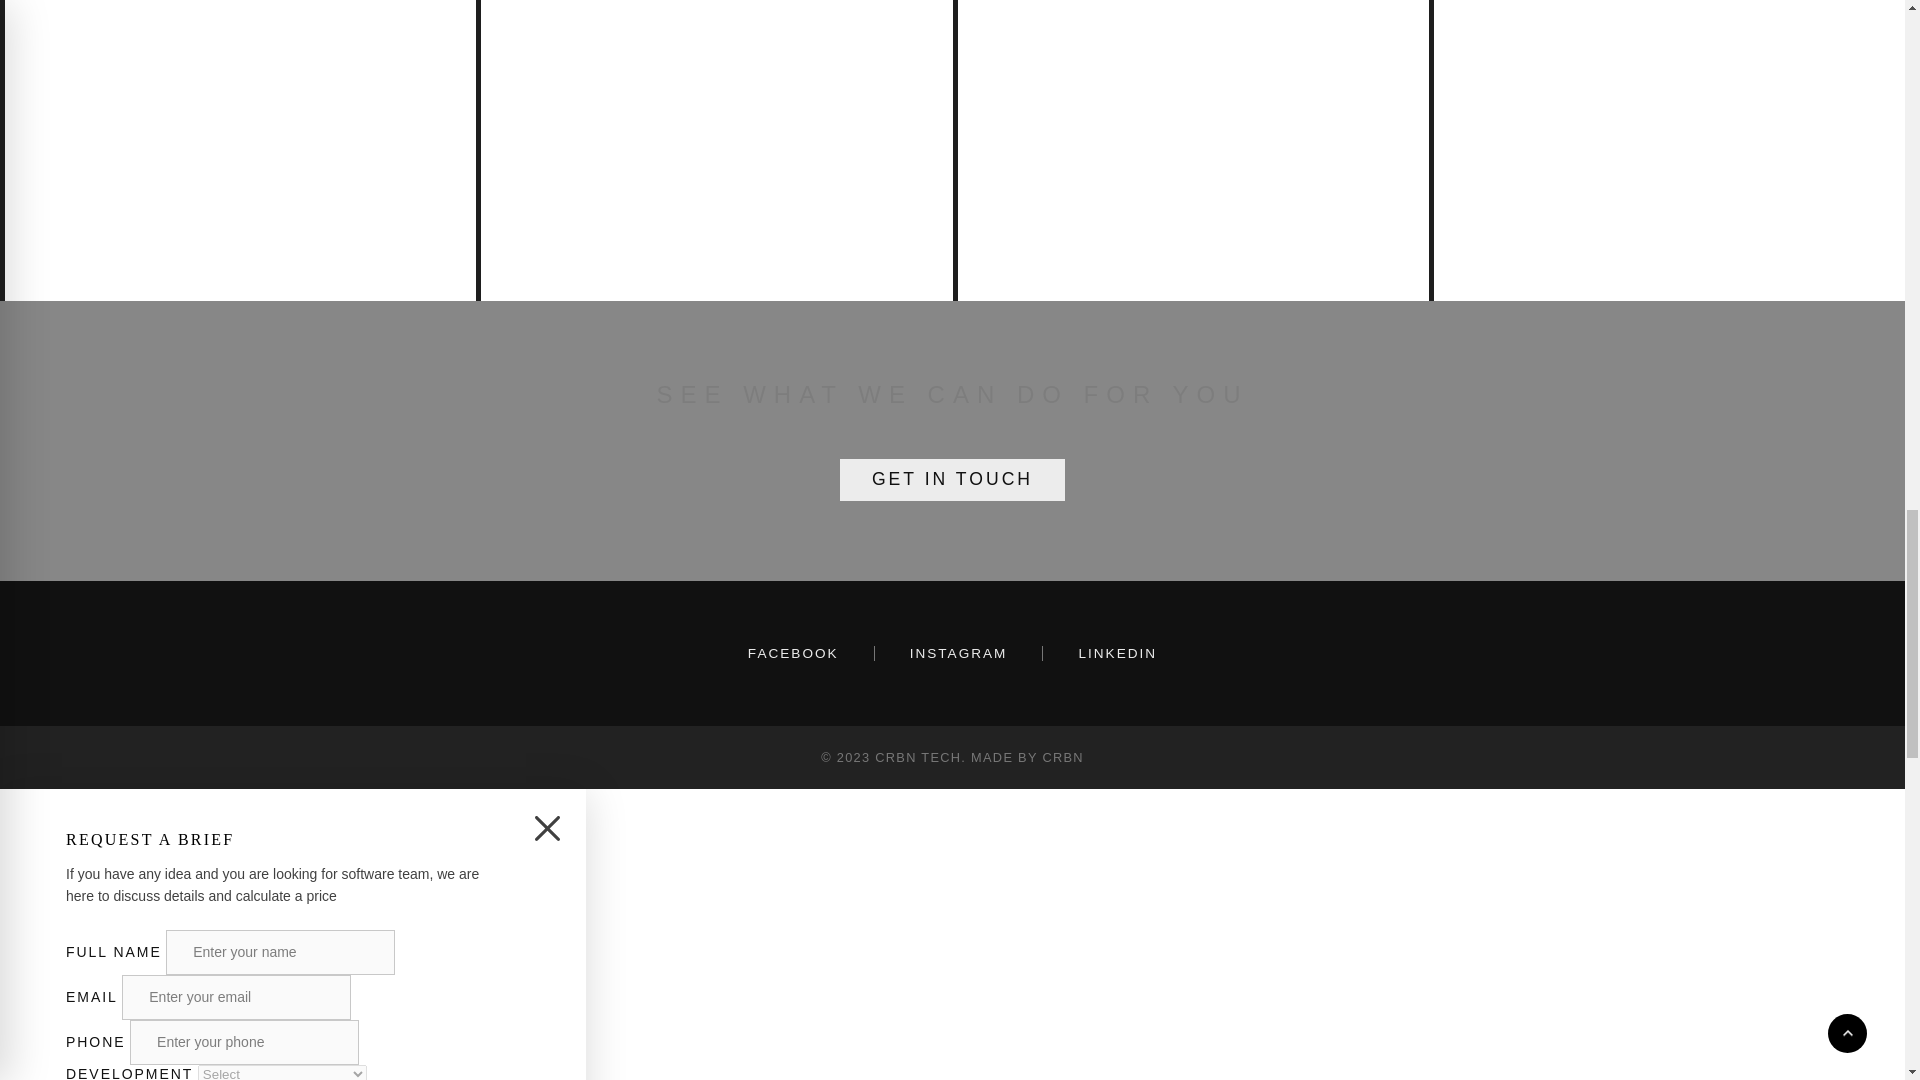  What do you see at coordinates (958, 652) in the screenshot?
I see `INSTAGRAM` at bounding box center [958, 652].